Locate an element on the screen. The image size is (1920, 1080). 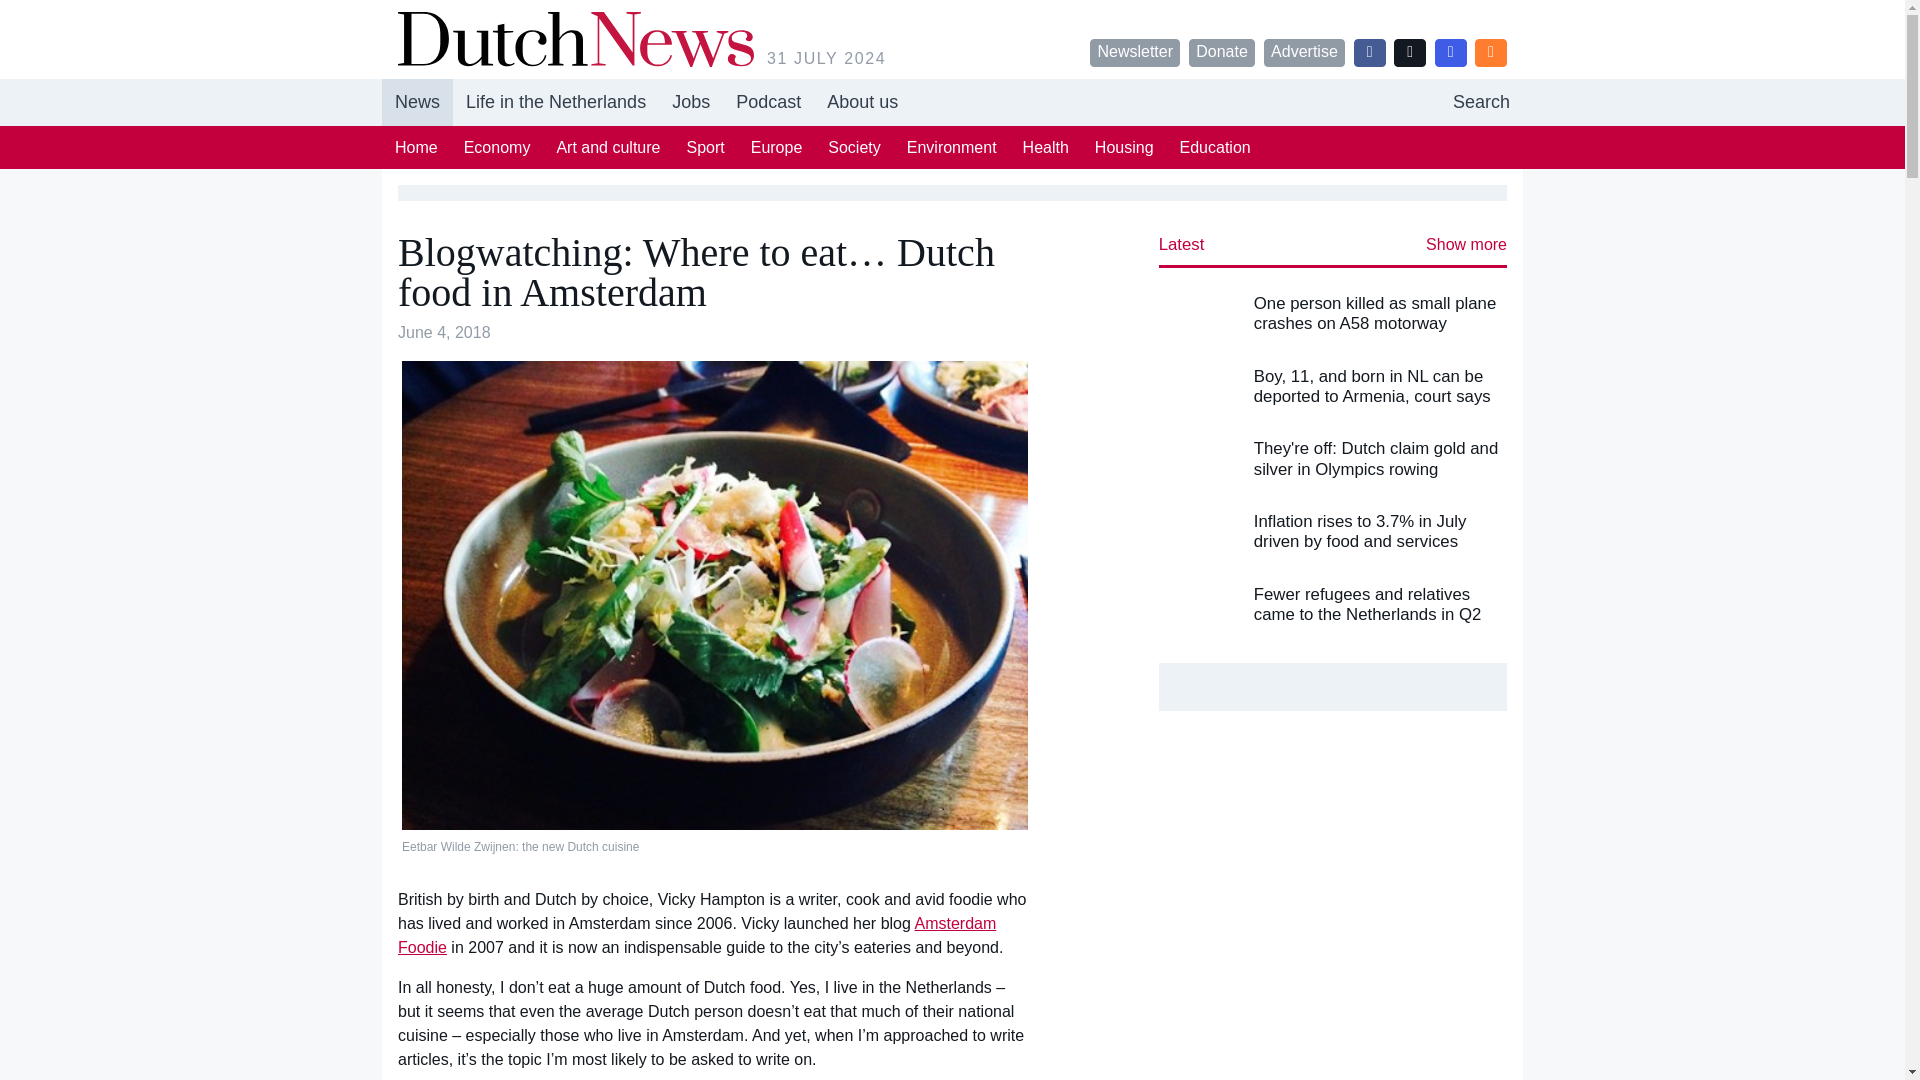
Society is located at coordinates (418, 102).